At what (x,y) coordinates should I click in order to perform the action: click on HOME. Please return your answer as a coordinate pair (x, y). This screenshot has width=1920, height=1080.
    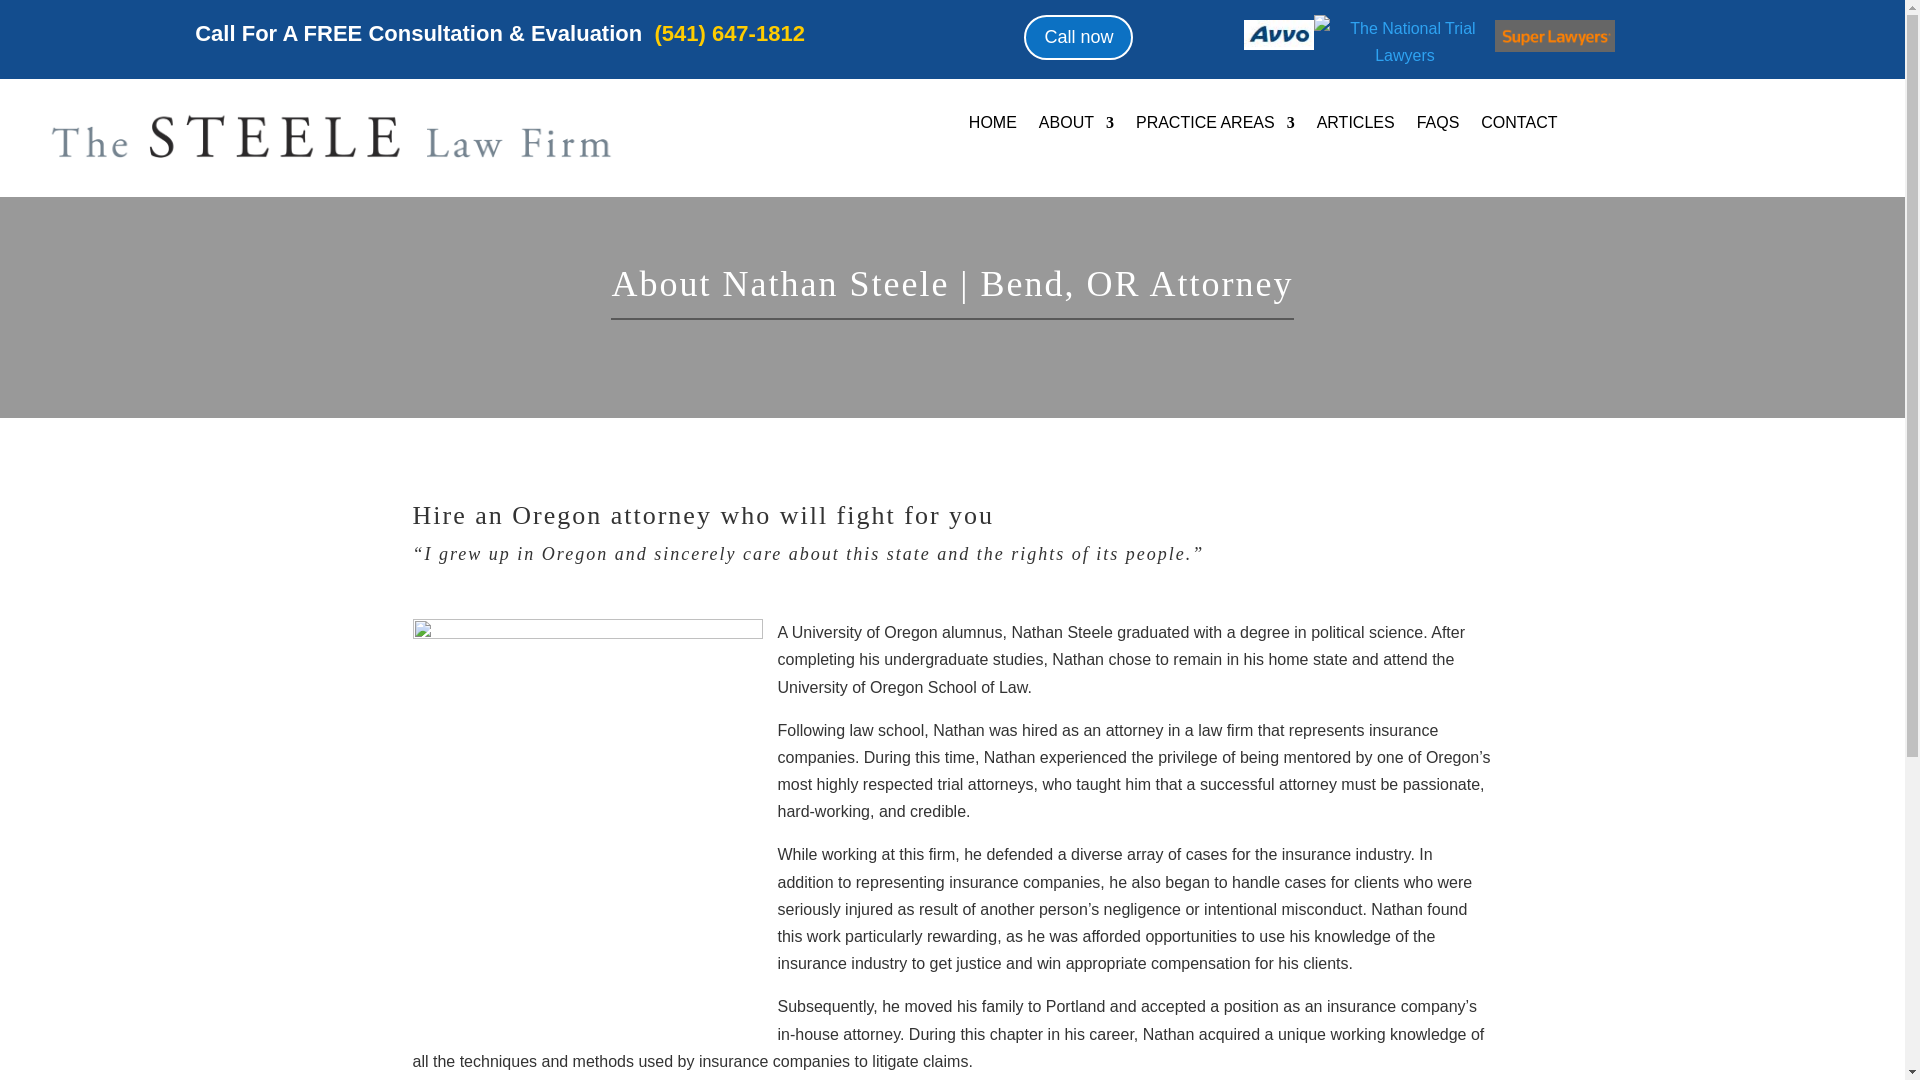
    Looking at the image, I should click on (993, 126).